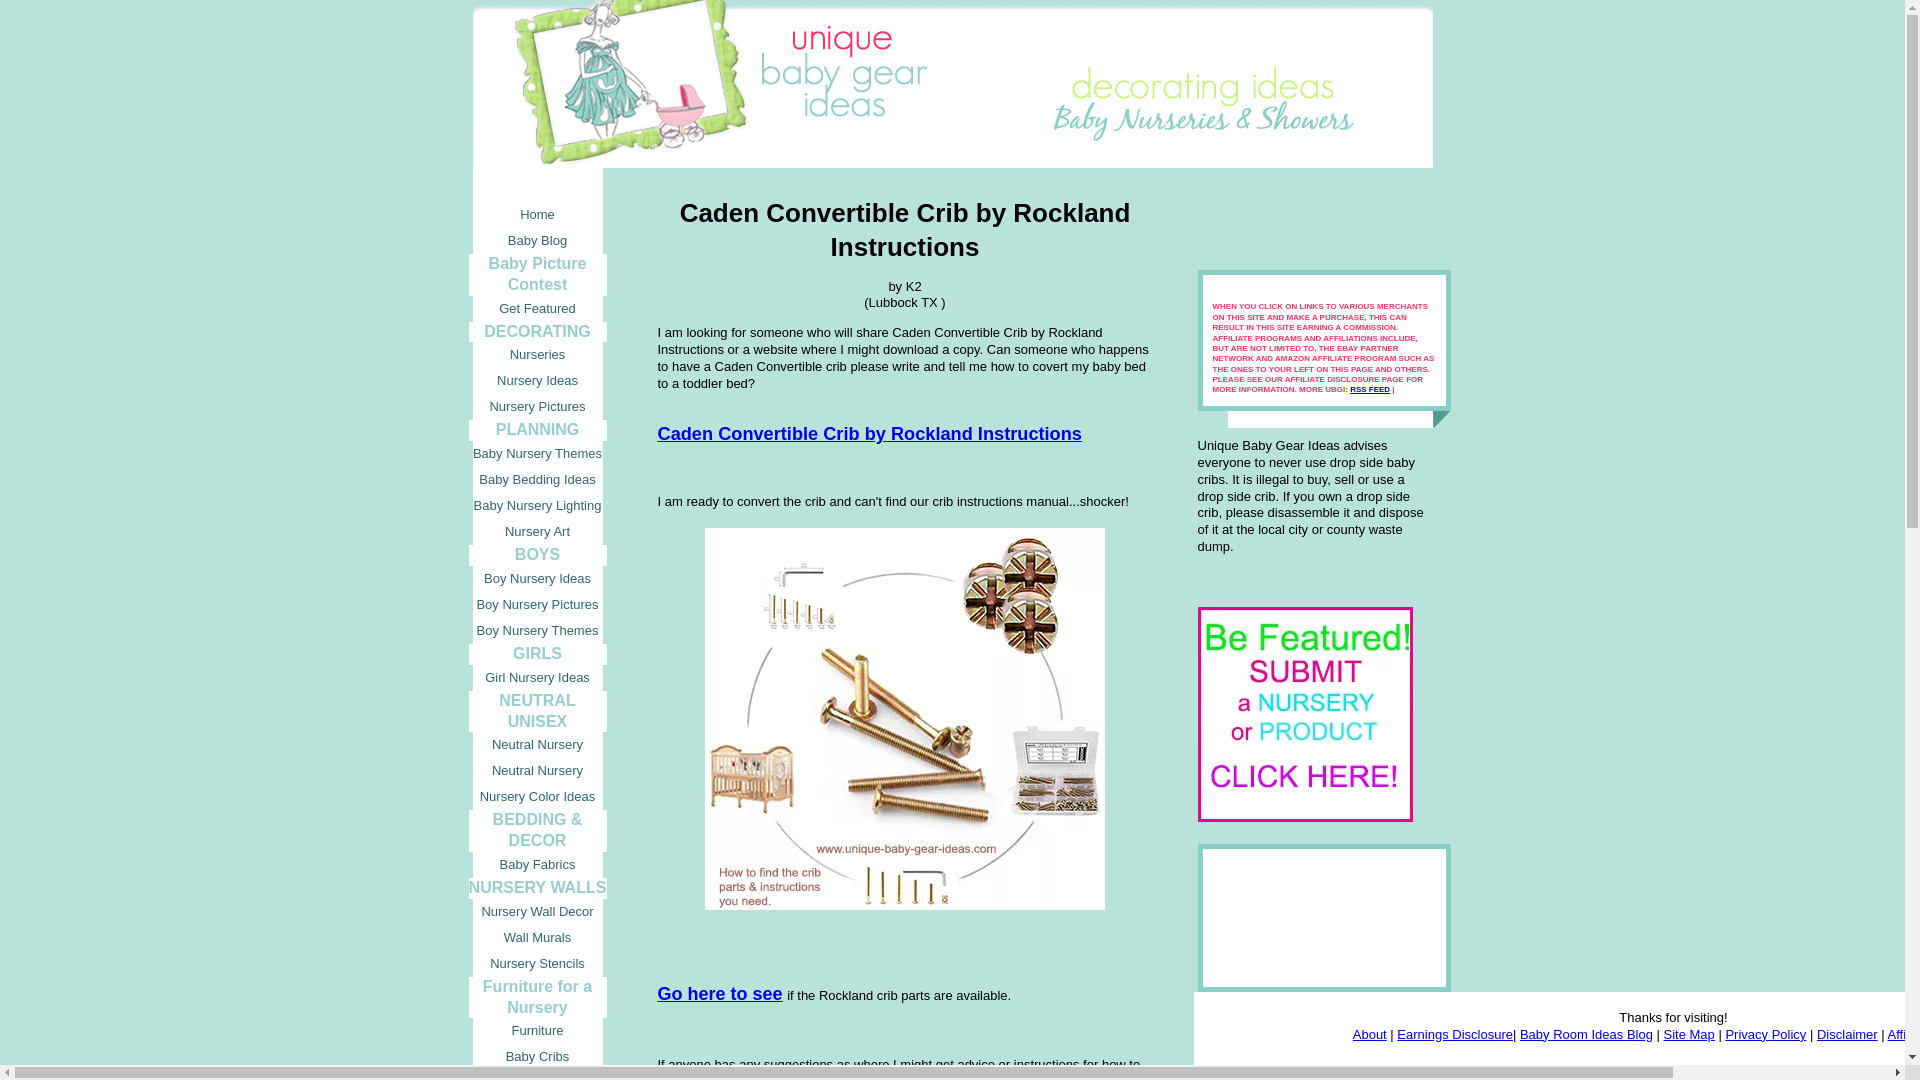  What do you see at coordinates (537, 578) in the screenshot?
I see `Boy Nursery Ideas` at bounding box center [537, 578].